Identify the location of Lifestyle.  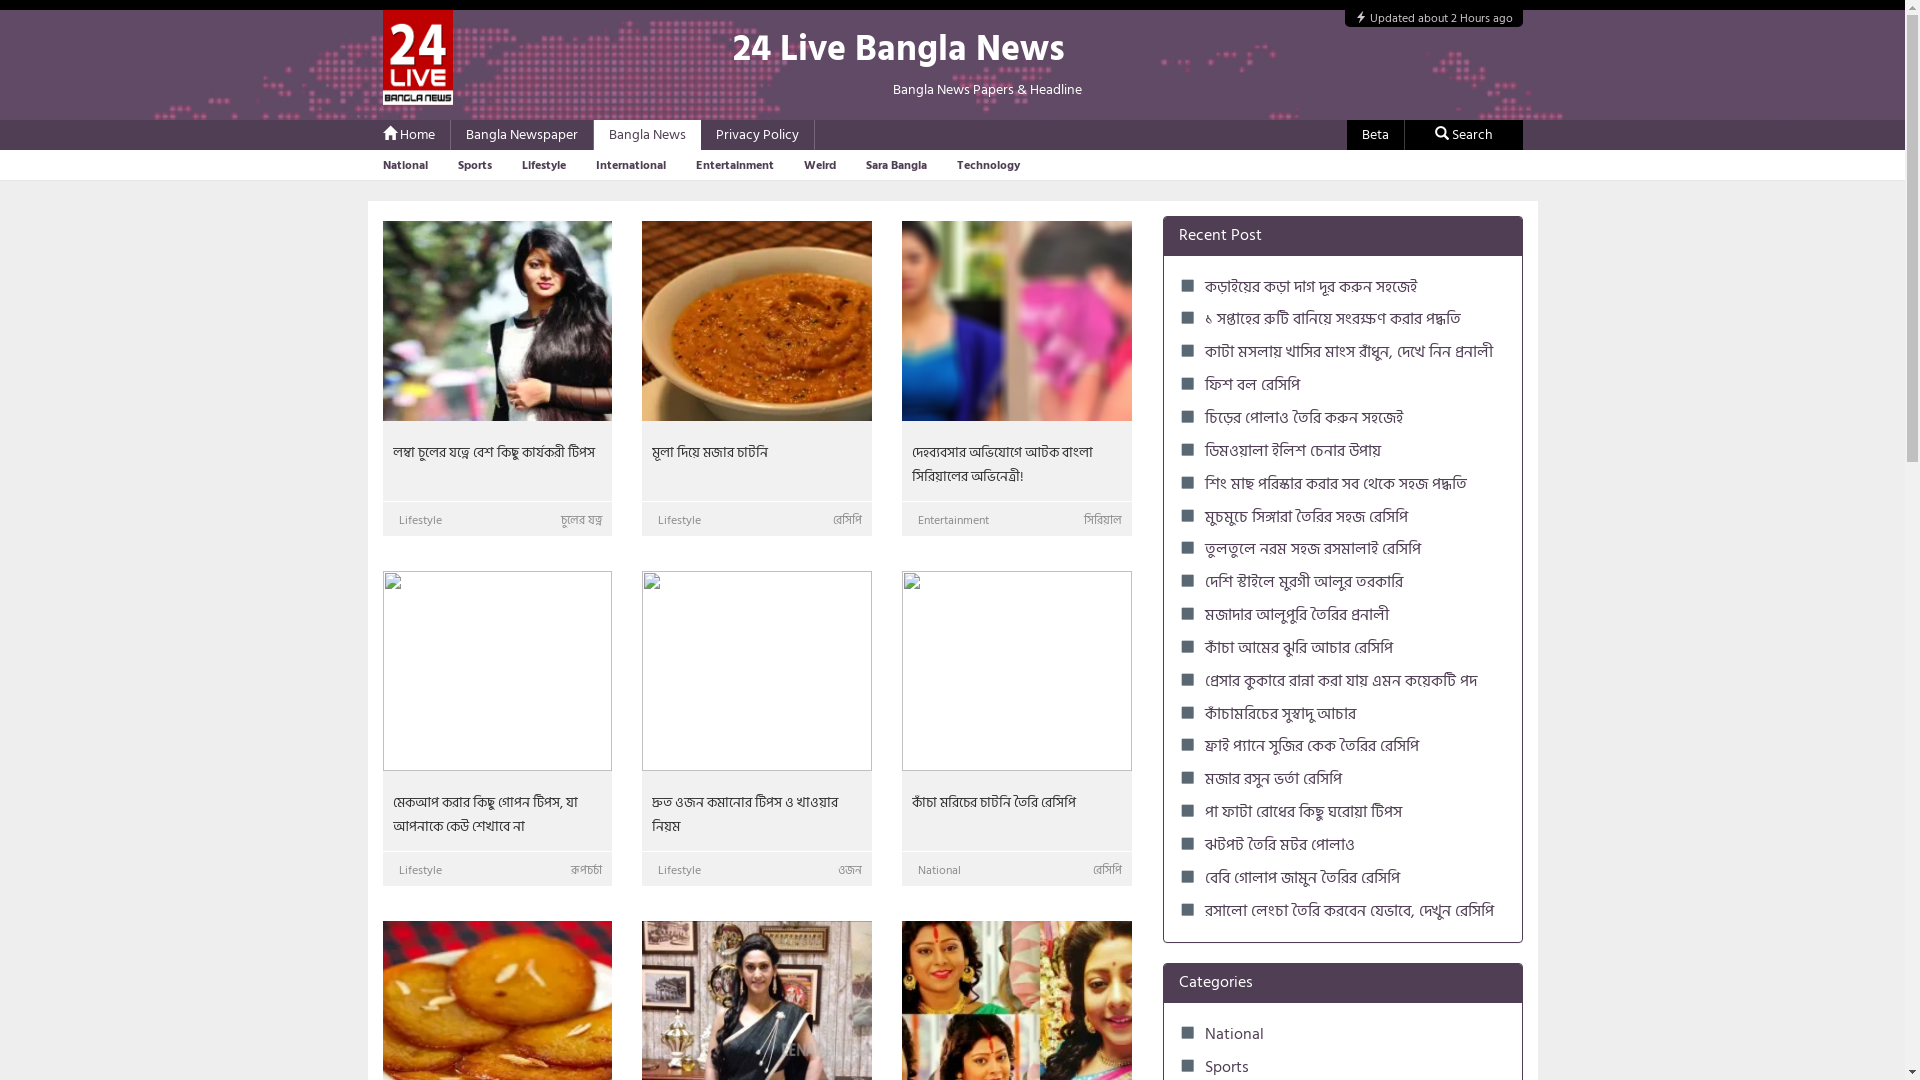
(544, 165).